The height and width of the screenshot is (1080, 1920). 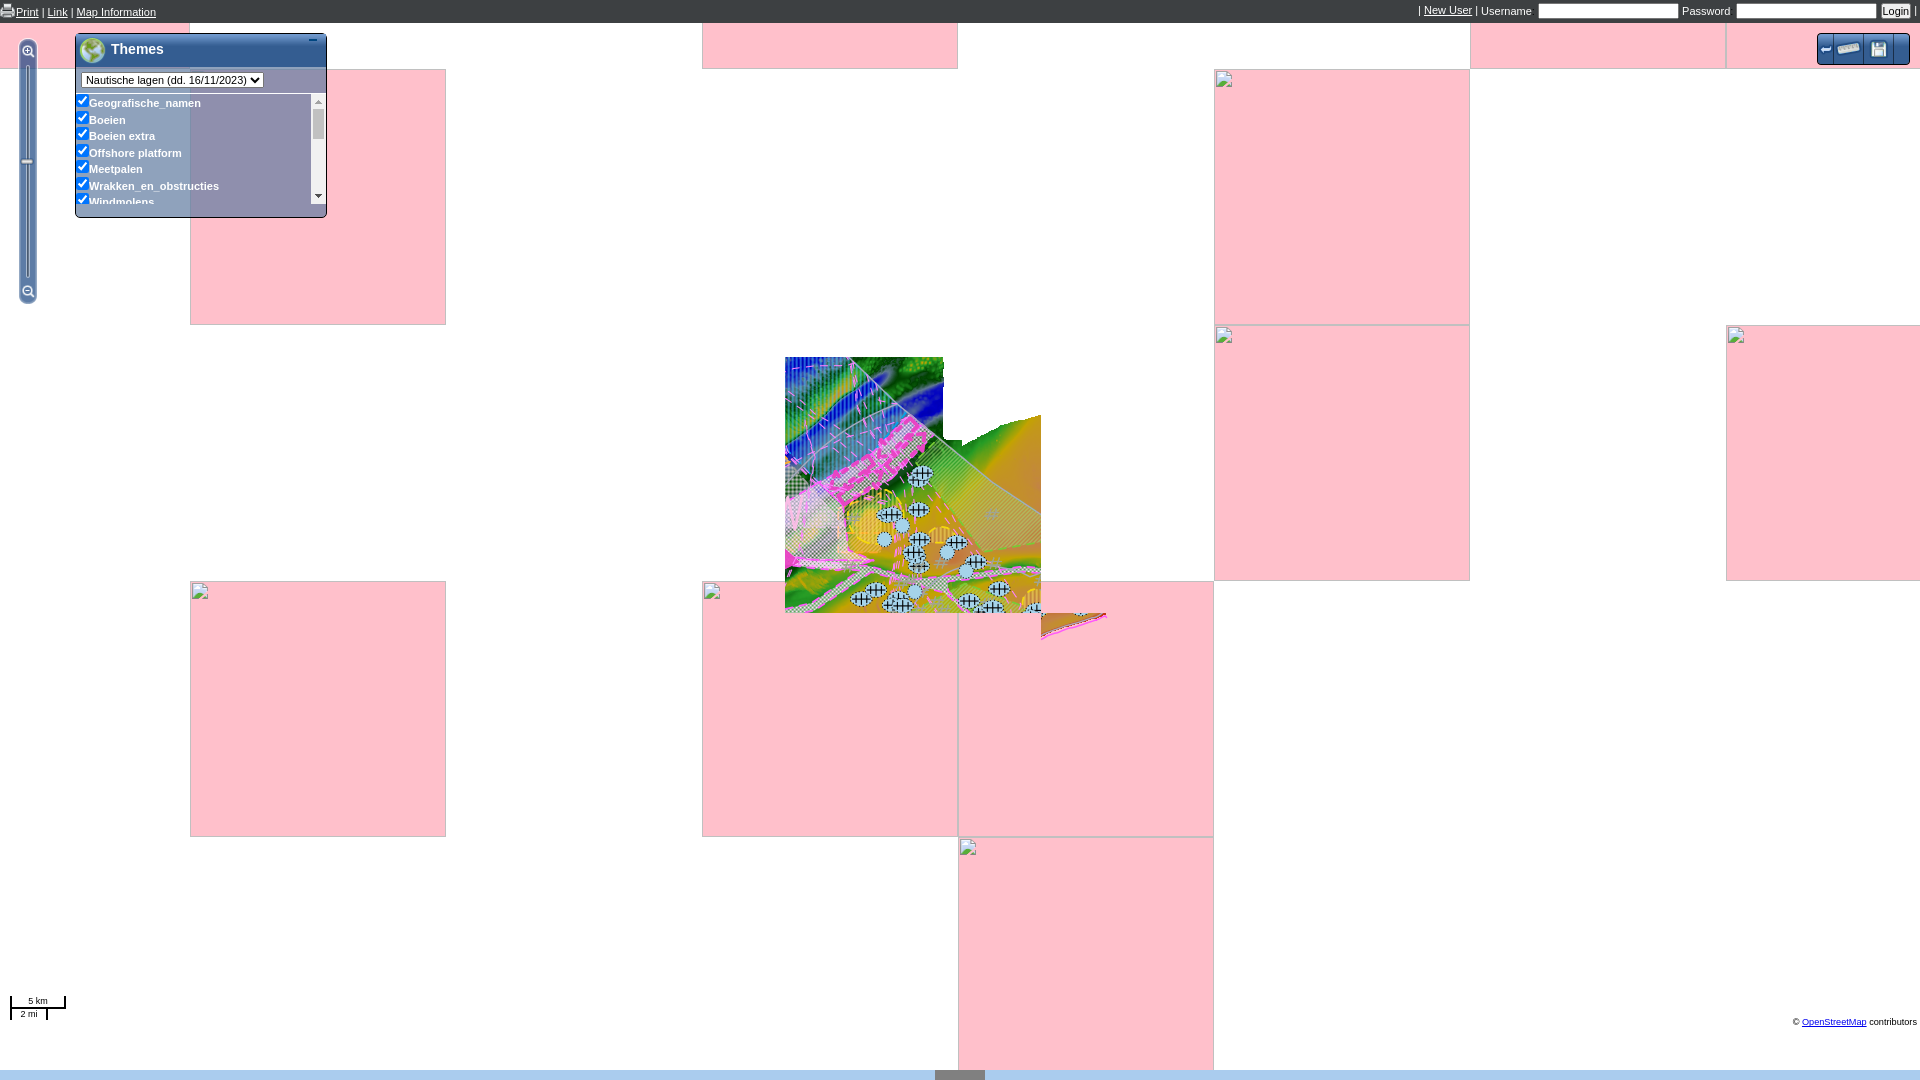 What do you see at coordinates (82, 464) in the screenshot?
I see `Baggergeulen` at bounding box center [82, 464].